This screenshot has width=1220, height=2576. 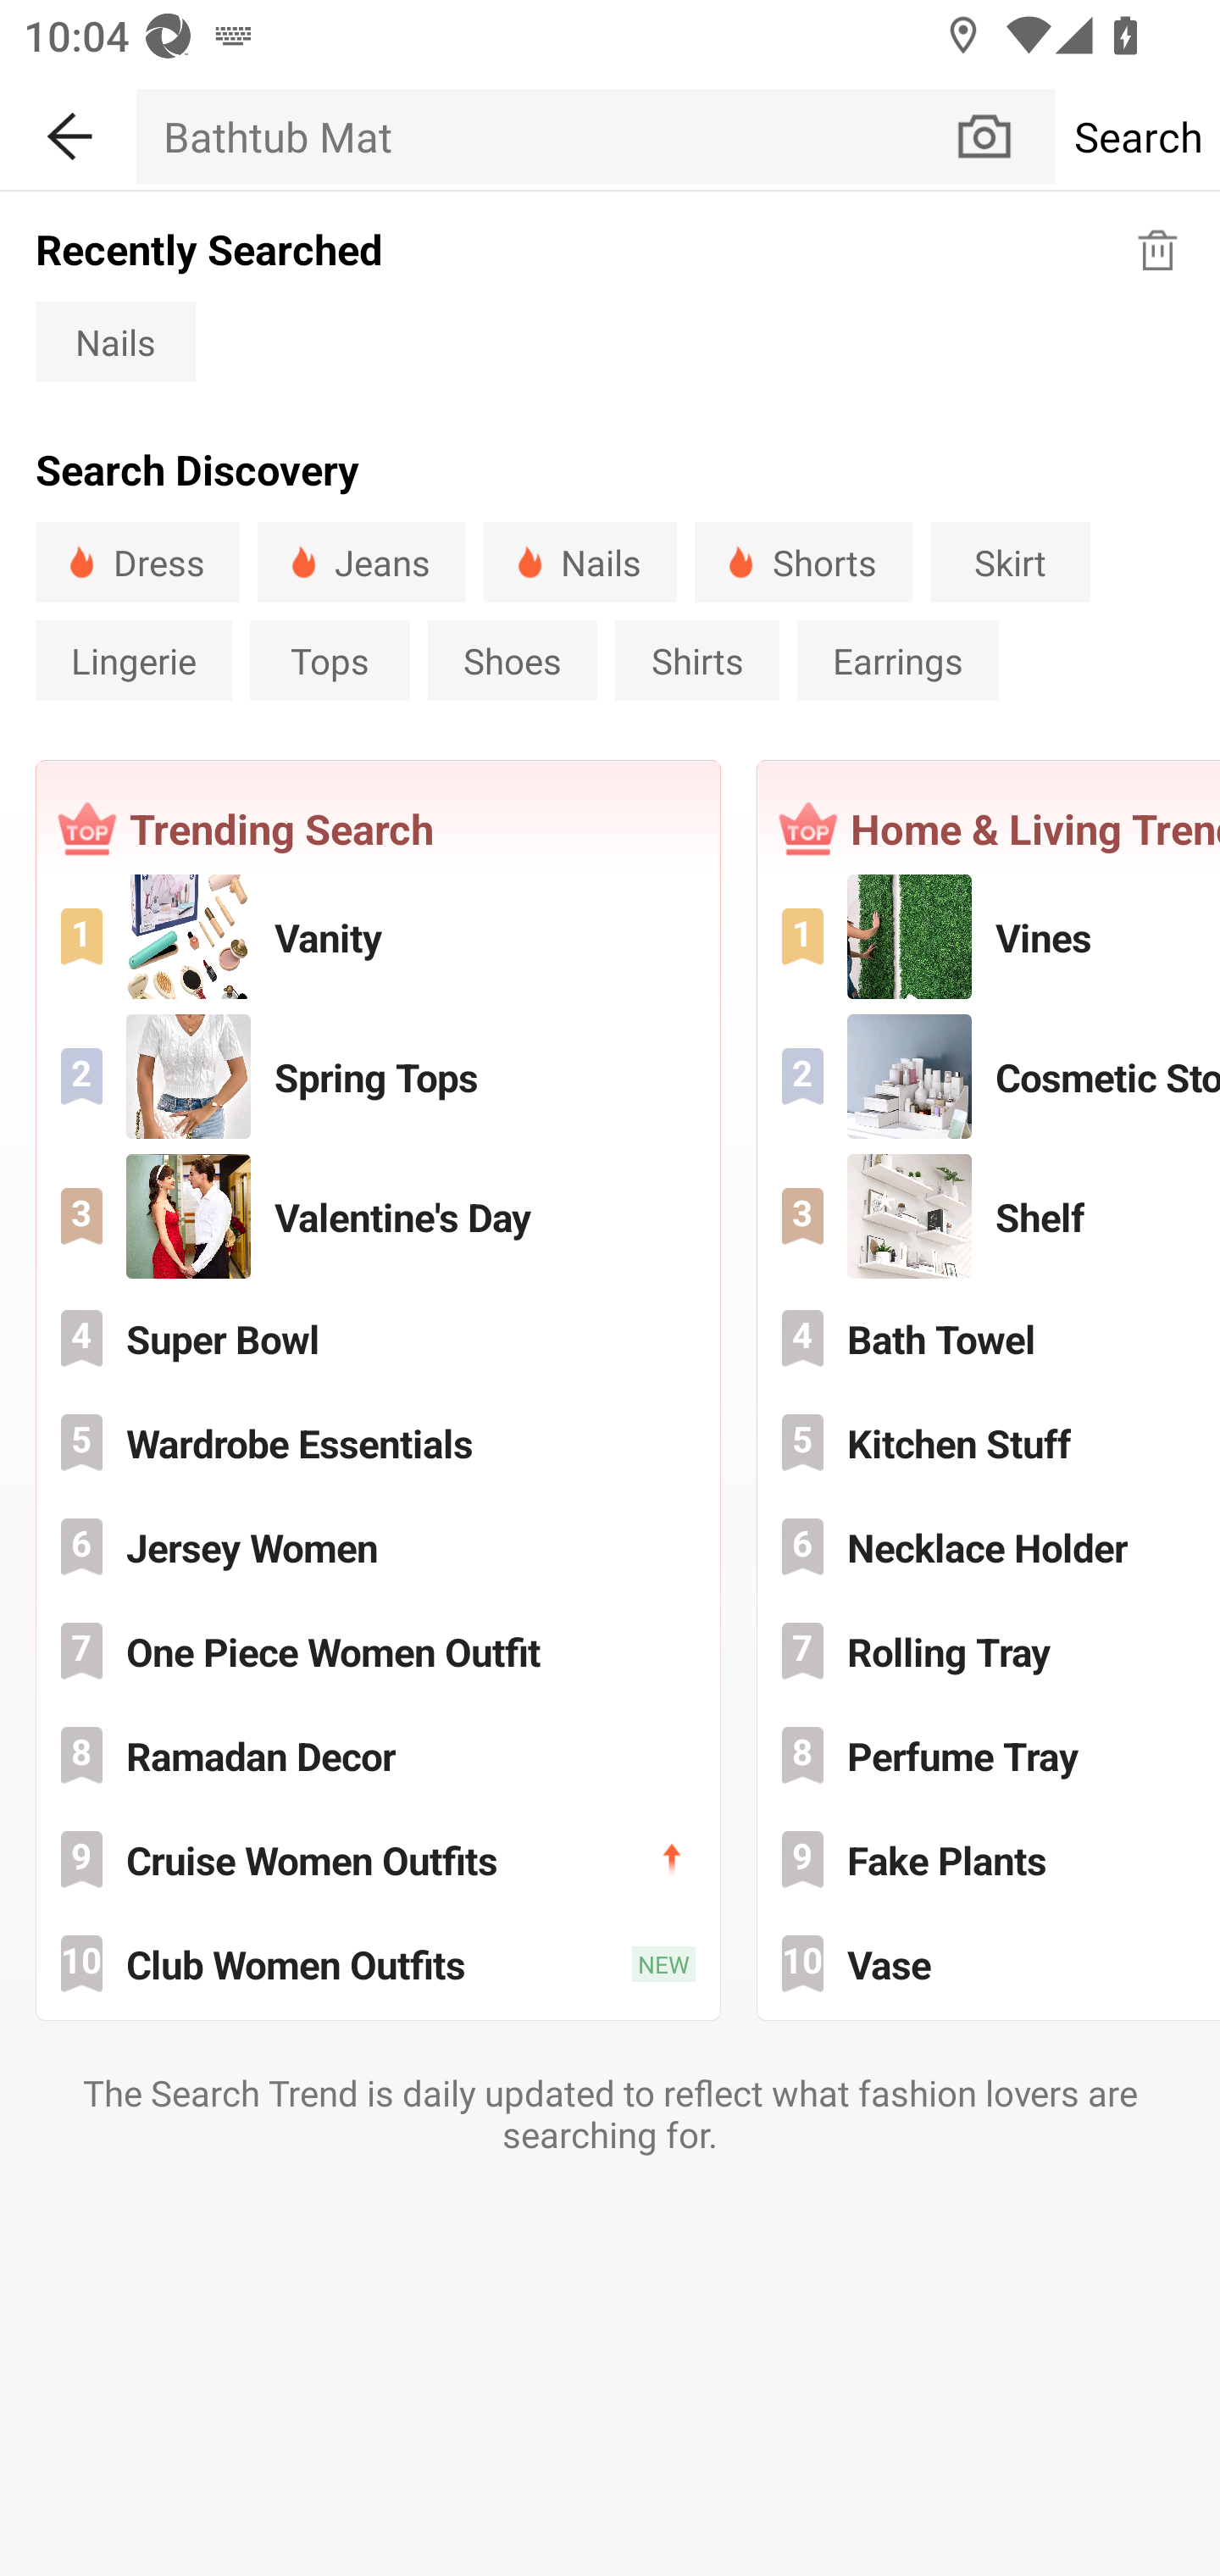 I want to click on Club Women Outfits 10 Club Women Outfits NEW, so click(x=378, y=1964).